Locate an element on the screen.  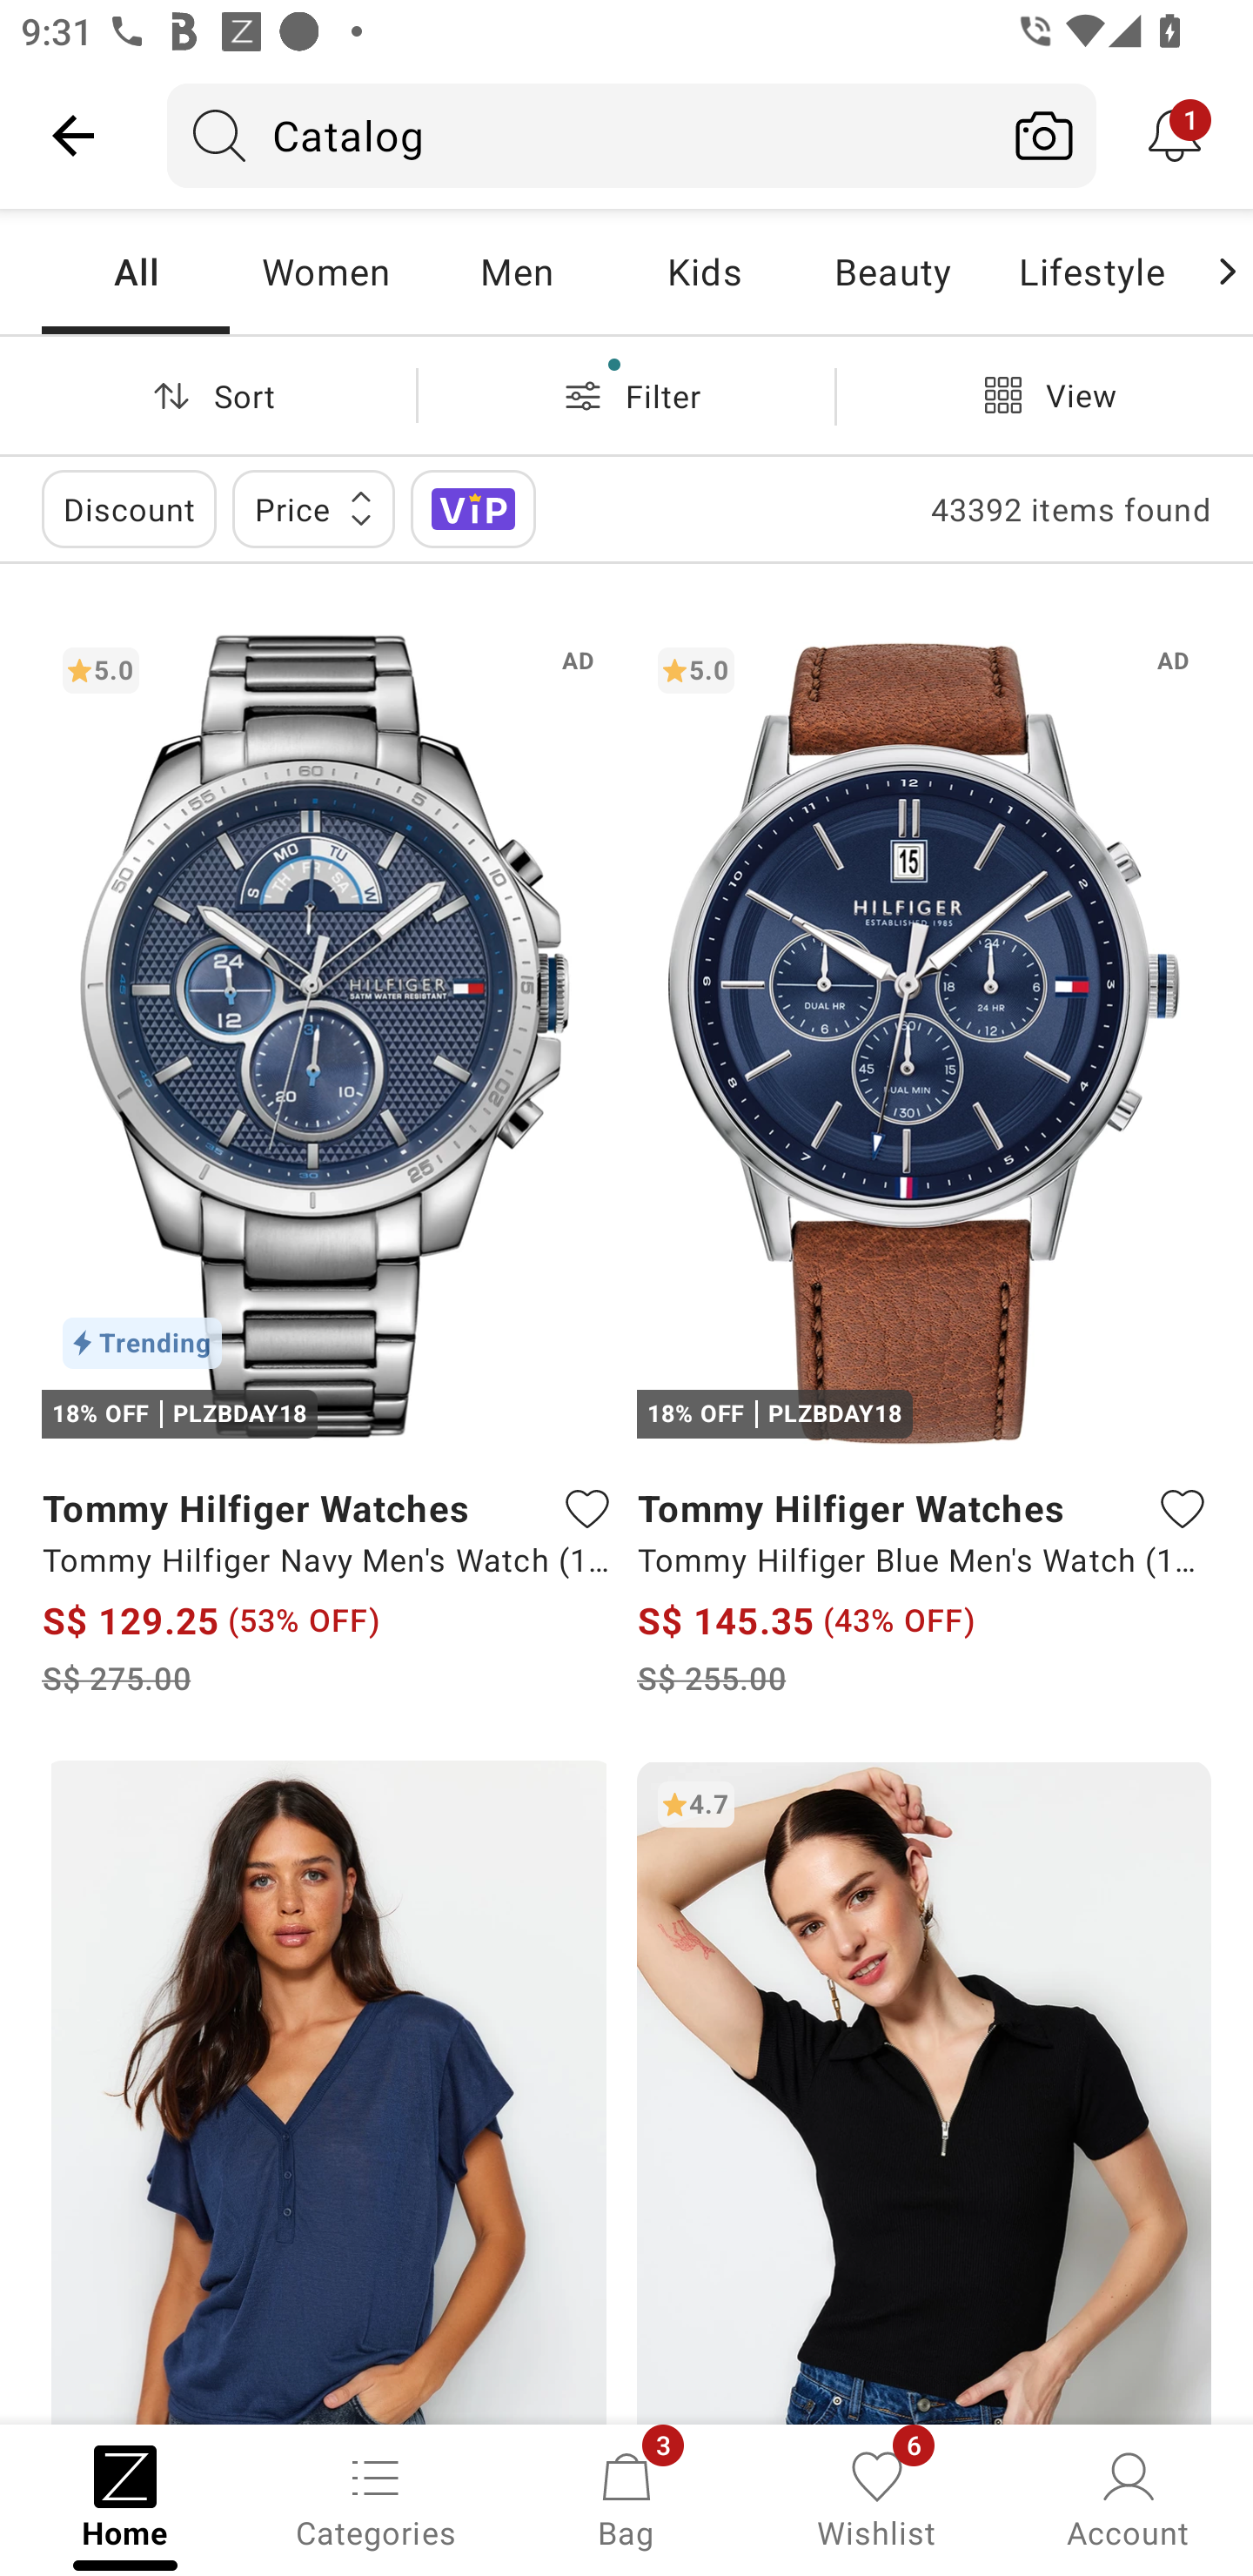
Wishlist, 6 new notifications Wishlist is located at coordinates (877, 2498).